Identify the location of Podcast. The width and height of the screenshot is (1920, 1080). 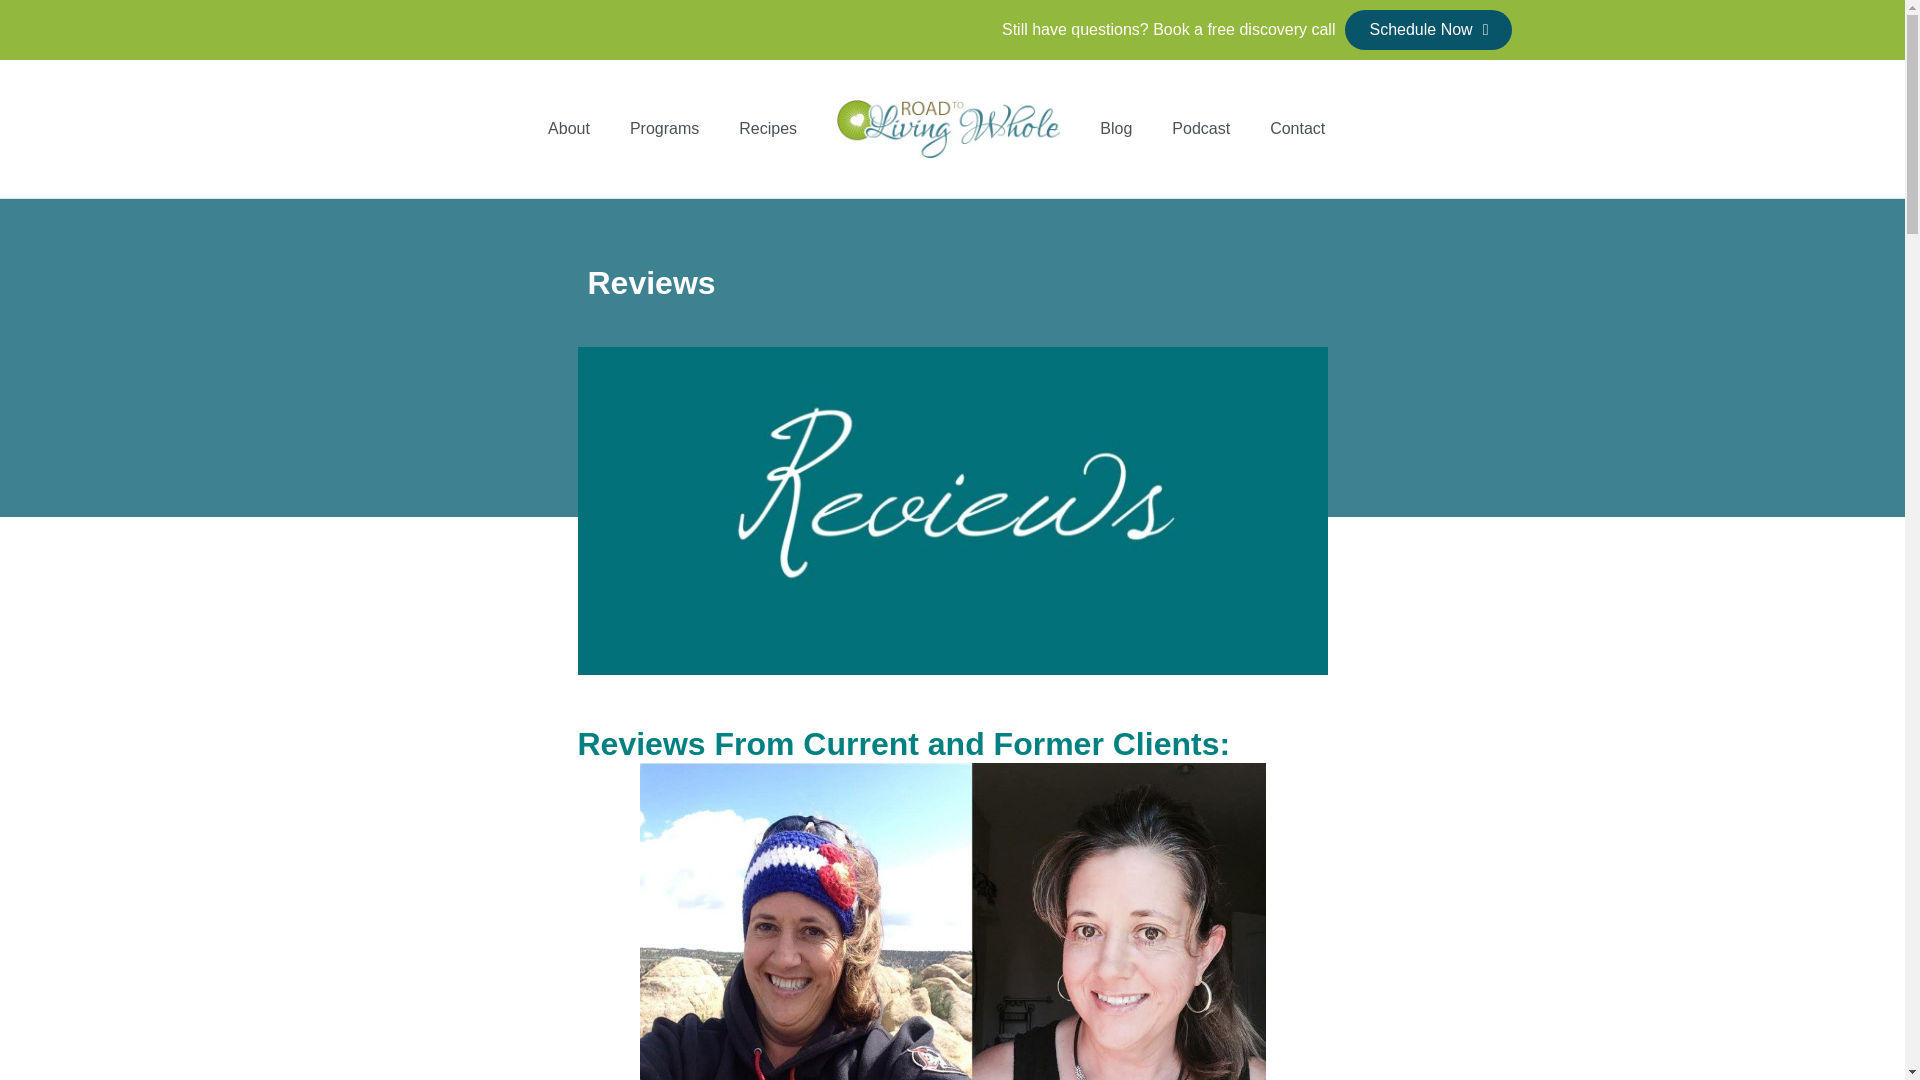
(1200, 128).